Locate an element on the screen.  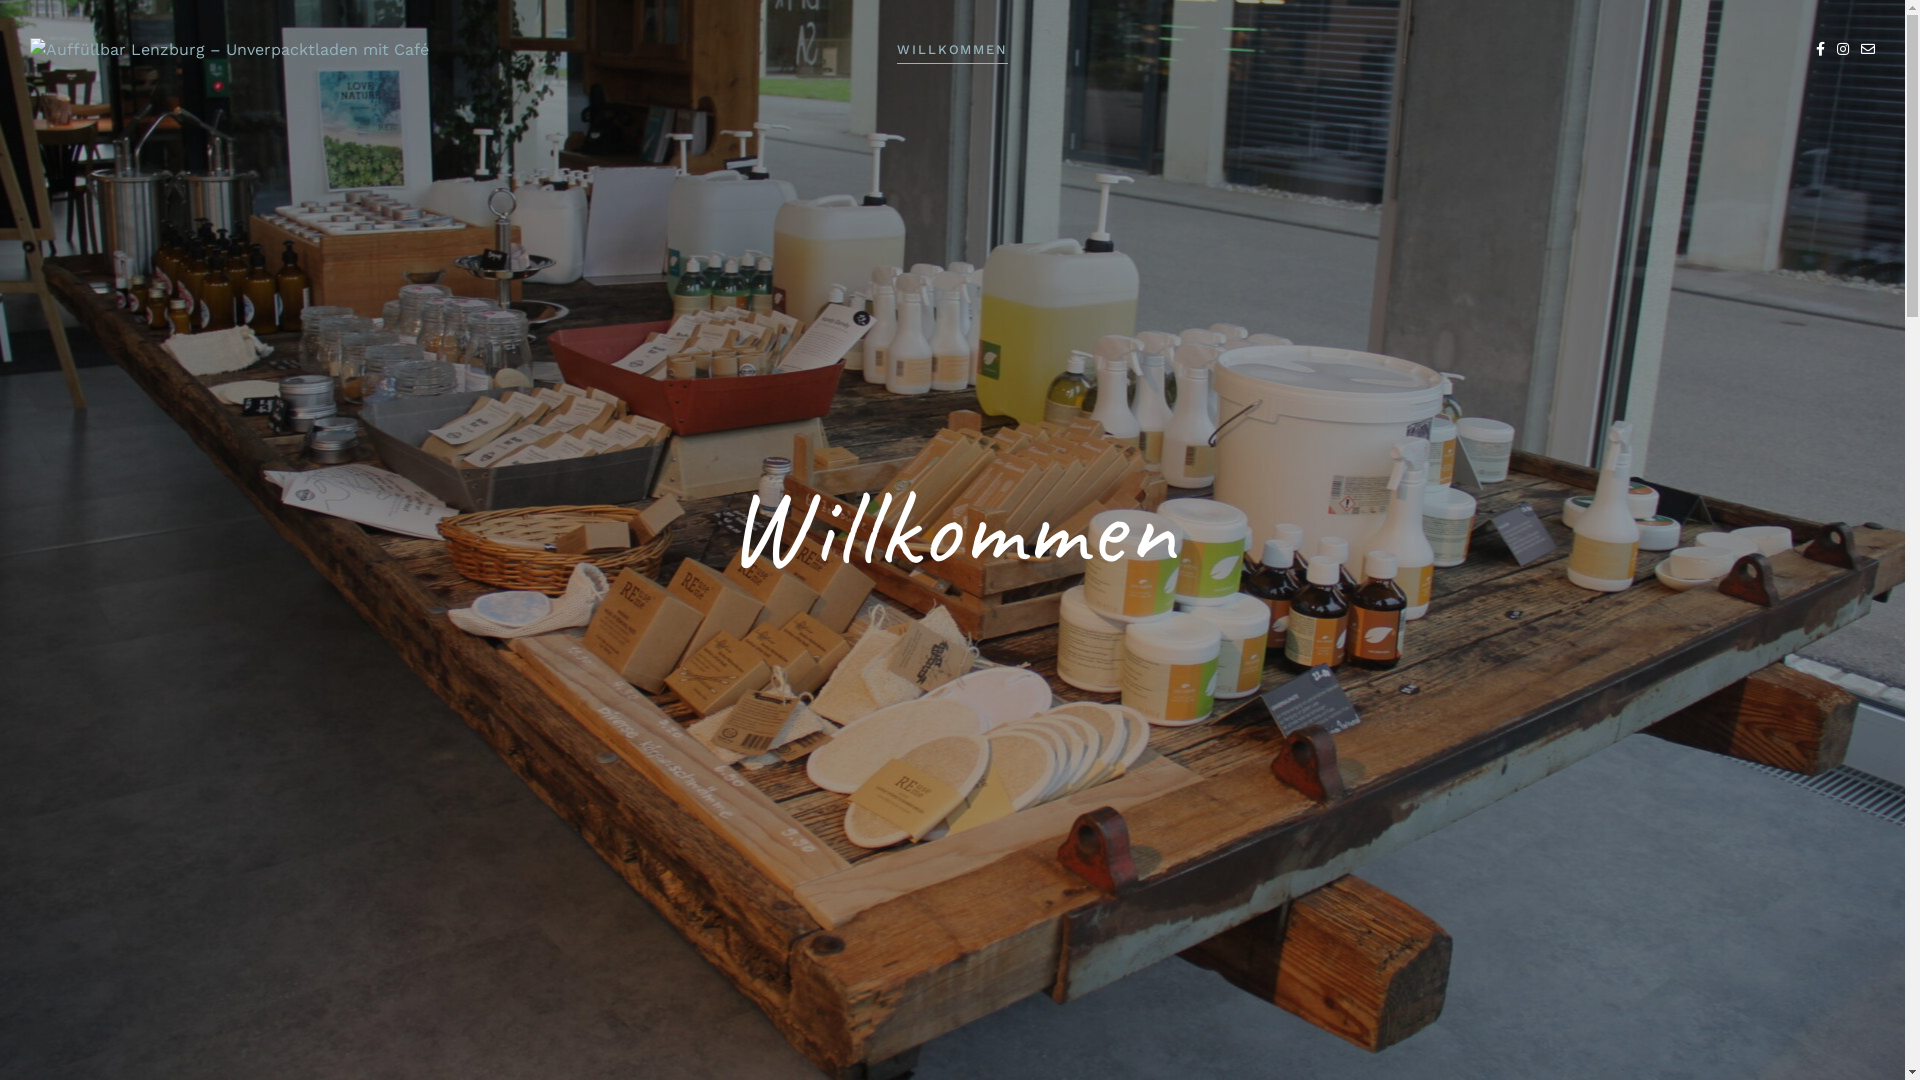
WILLKOMMEN is located at coordinates (953, 50).